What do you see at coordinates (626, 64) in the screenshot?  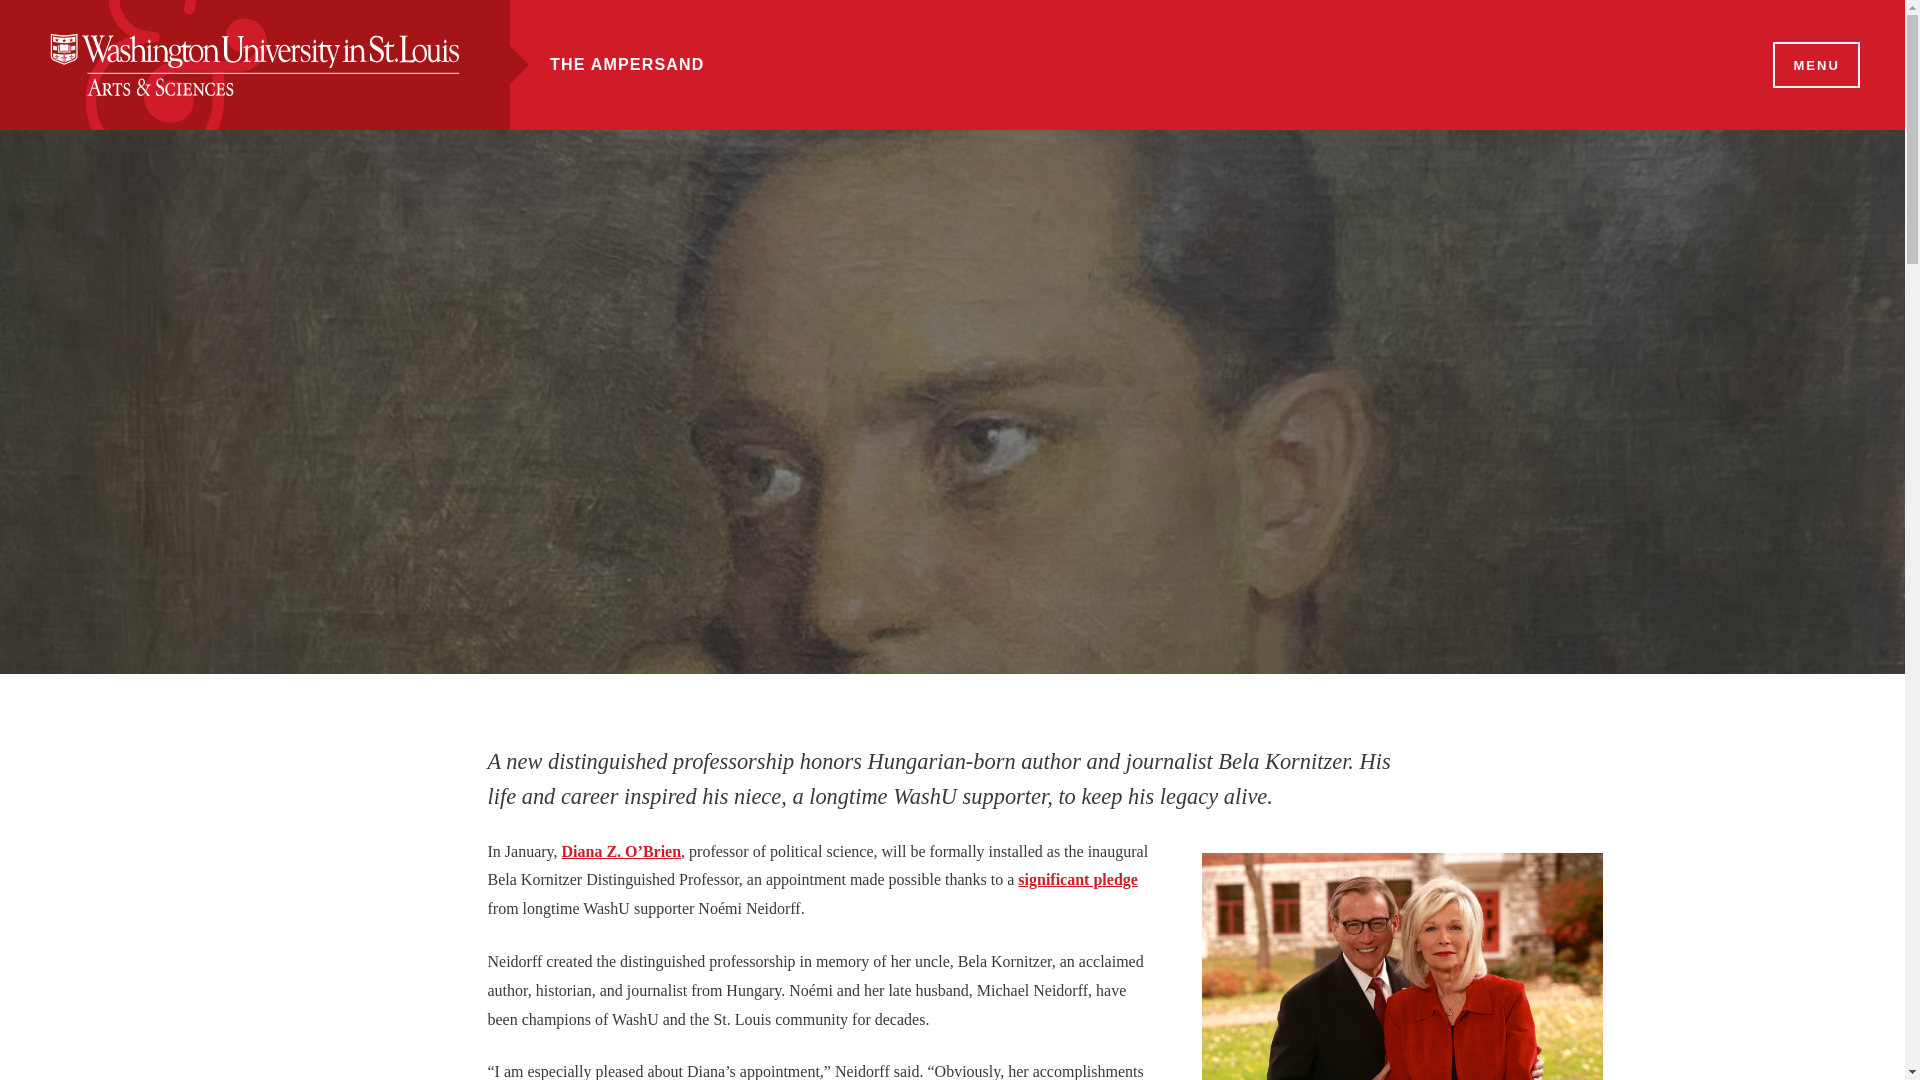 I see `THE AMPERSAND` at bounding box center [626, 64].